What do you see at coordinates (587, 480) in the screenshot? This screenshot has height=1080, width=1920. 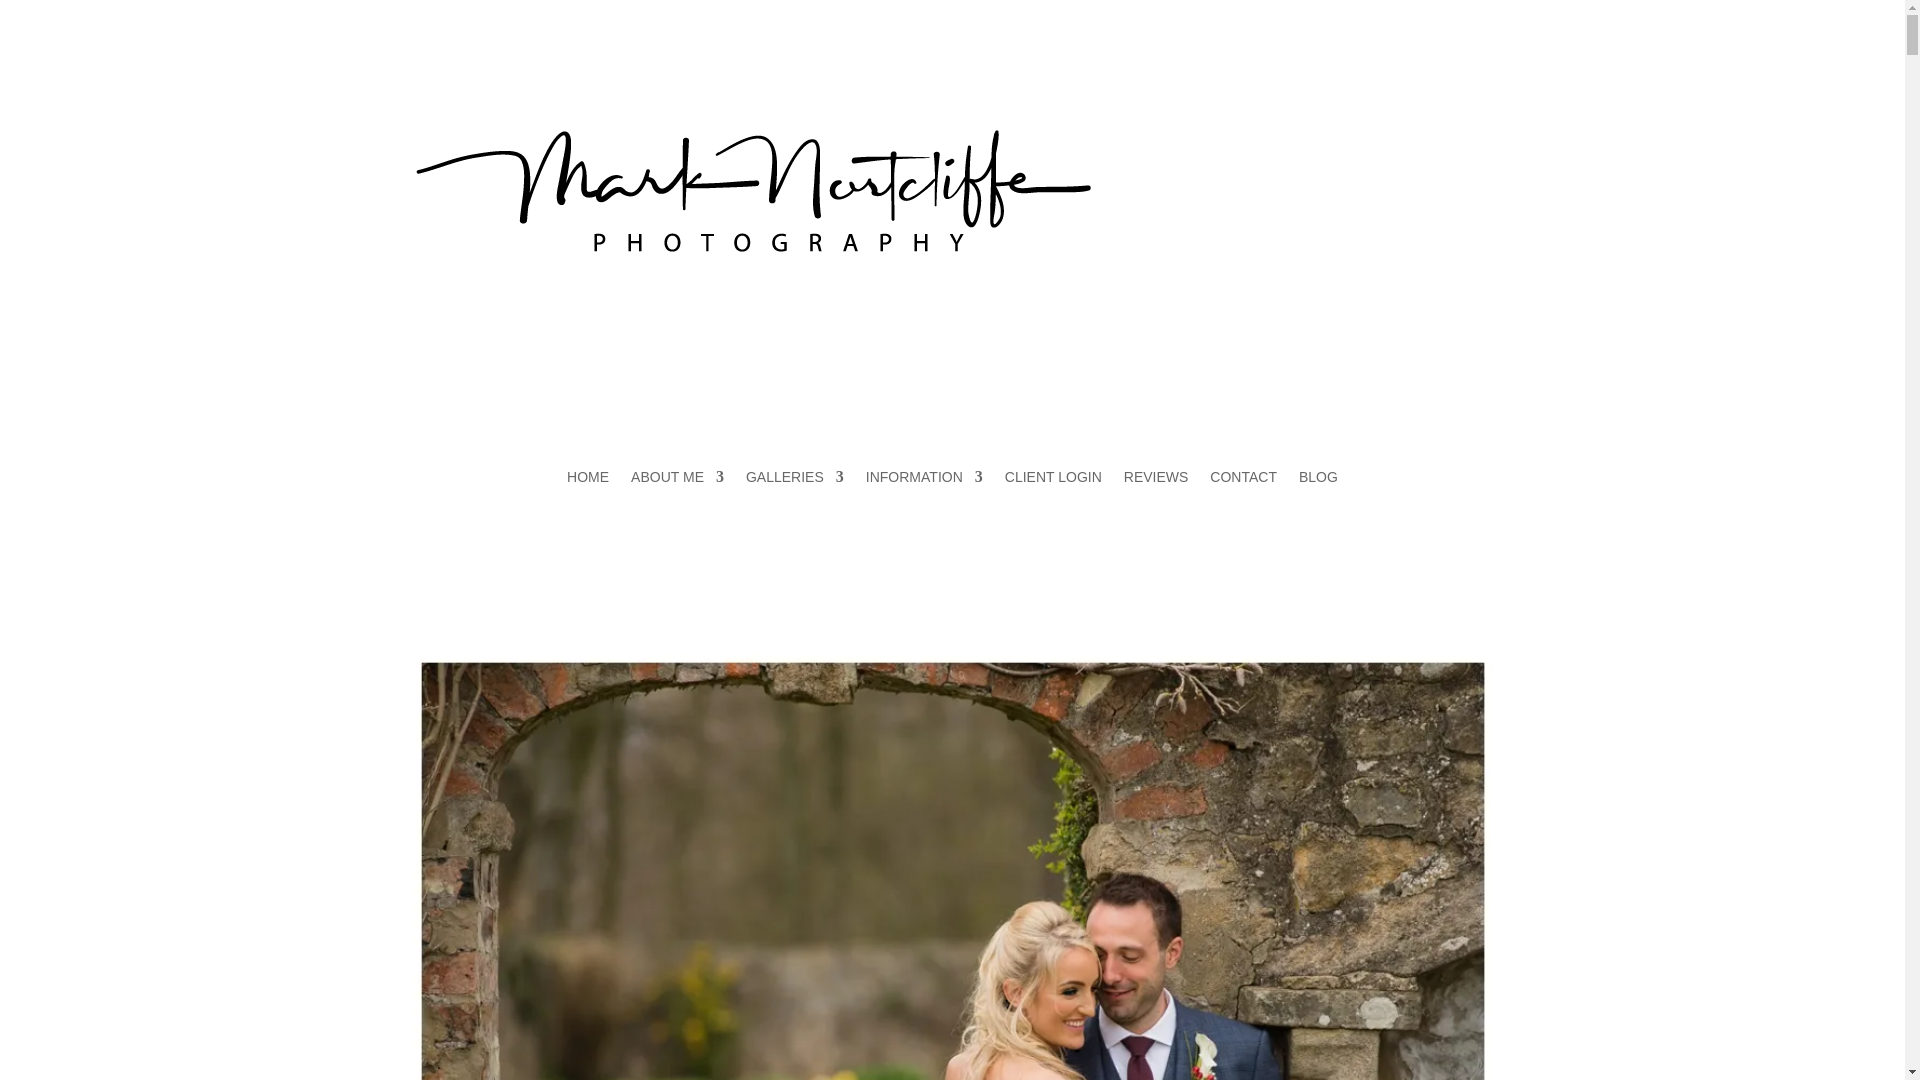 I see `HOME` at bounding box center [587, 480].